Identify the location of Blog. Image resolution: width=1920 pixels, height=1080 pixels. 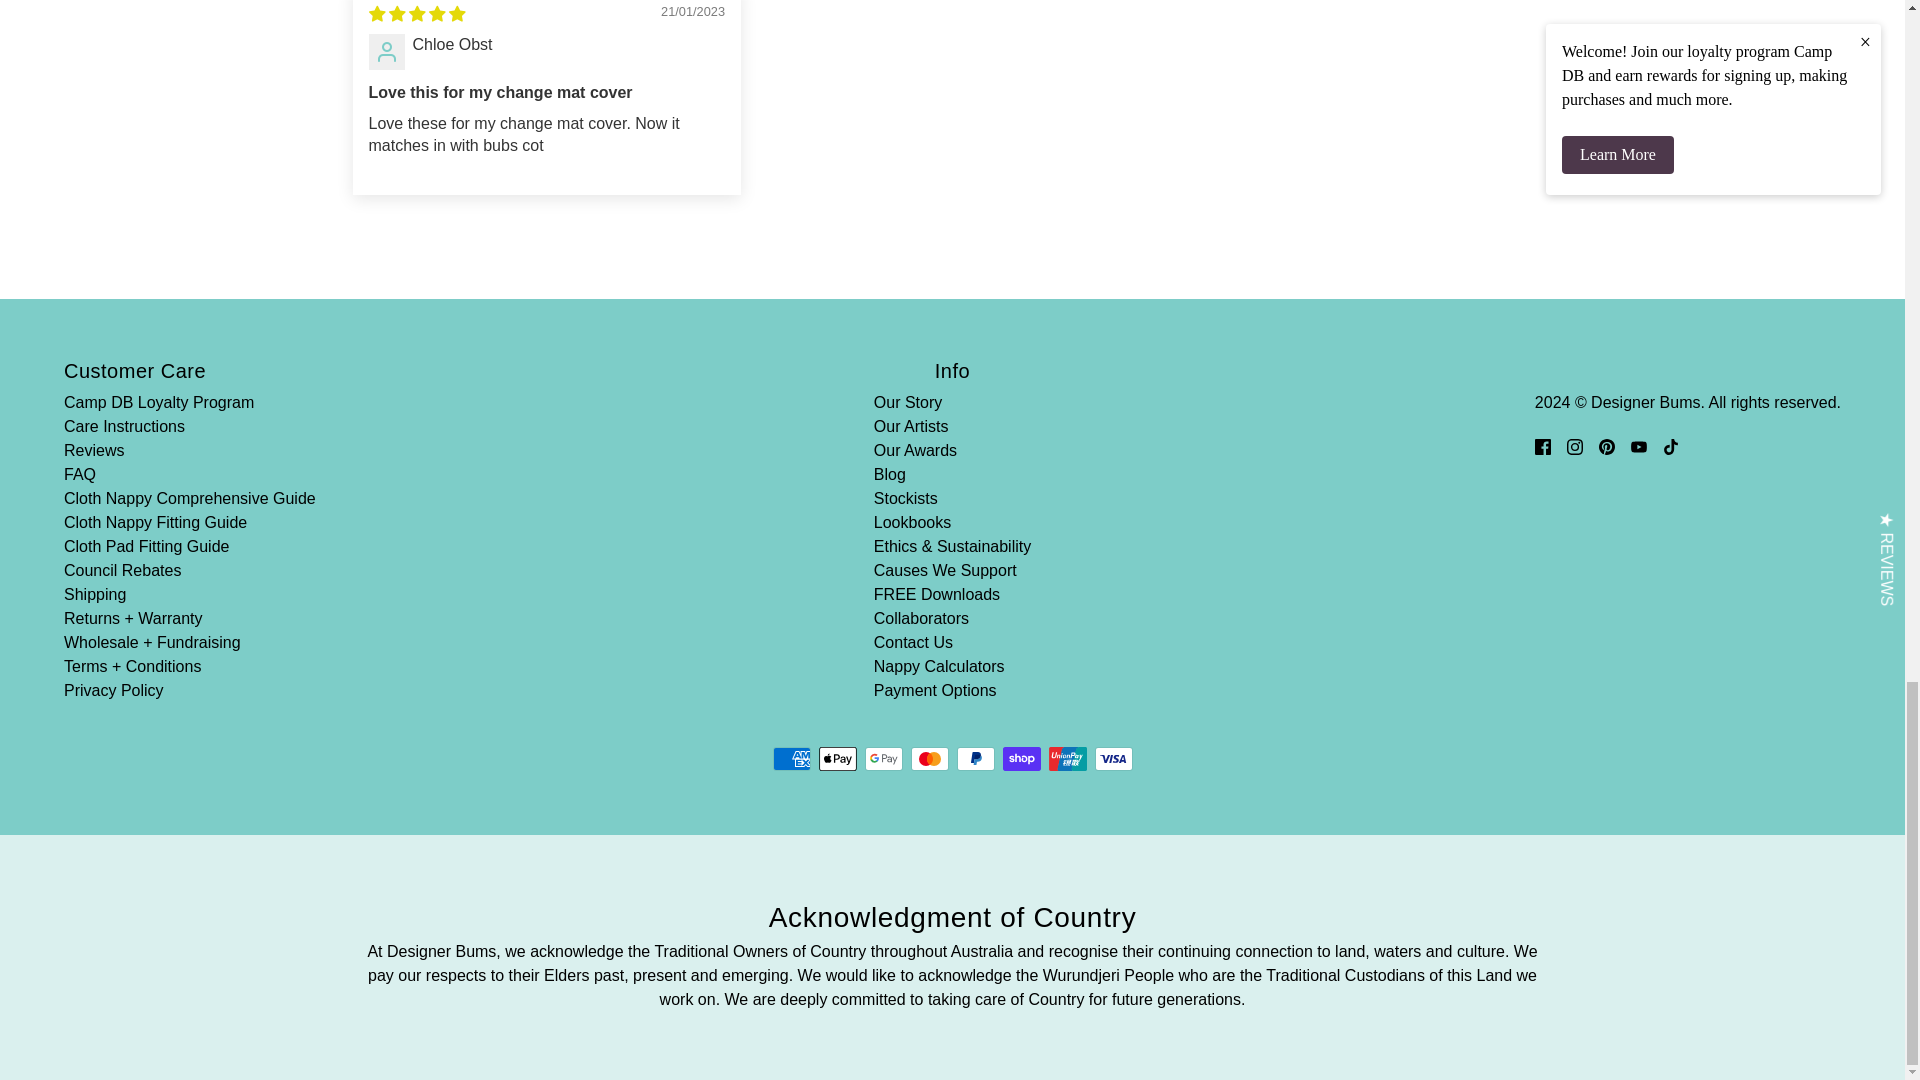
(890, 474).